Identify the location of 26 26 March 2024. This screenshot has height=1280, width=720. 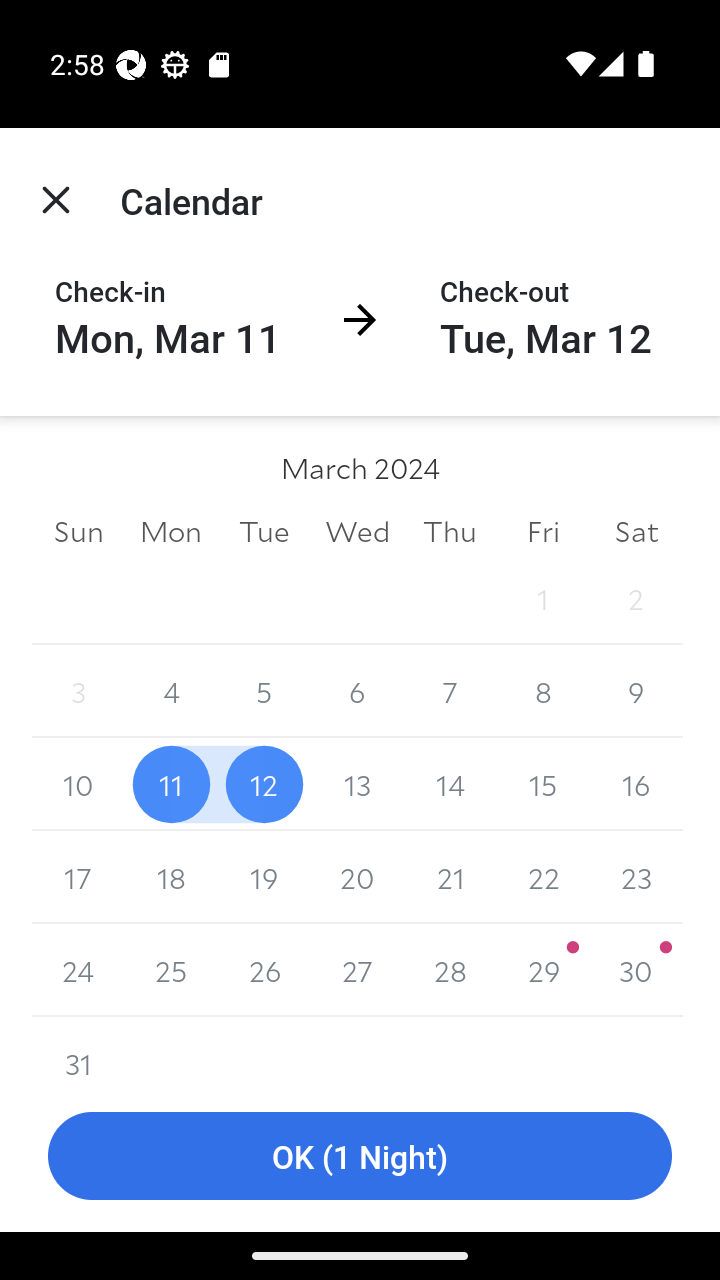
(264, 970).